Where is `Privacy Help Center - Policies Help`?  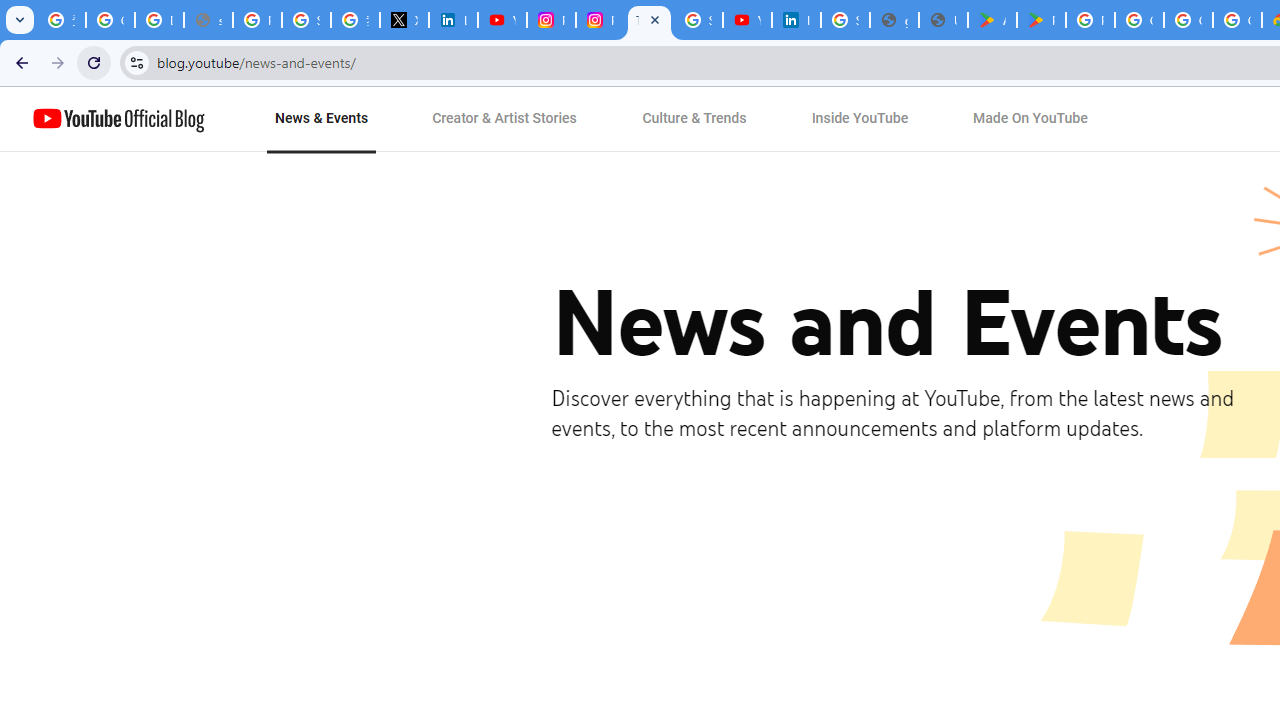 Privacy Help Center - Policies Help is located at coordinates (257, 20).